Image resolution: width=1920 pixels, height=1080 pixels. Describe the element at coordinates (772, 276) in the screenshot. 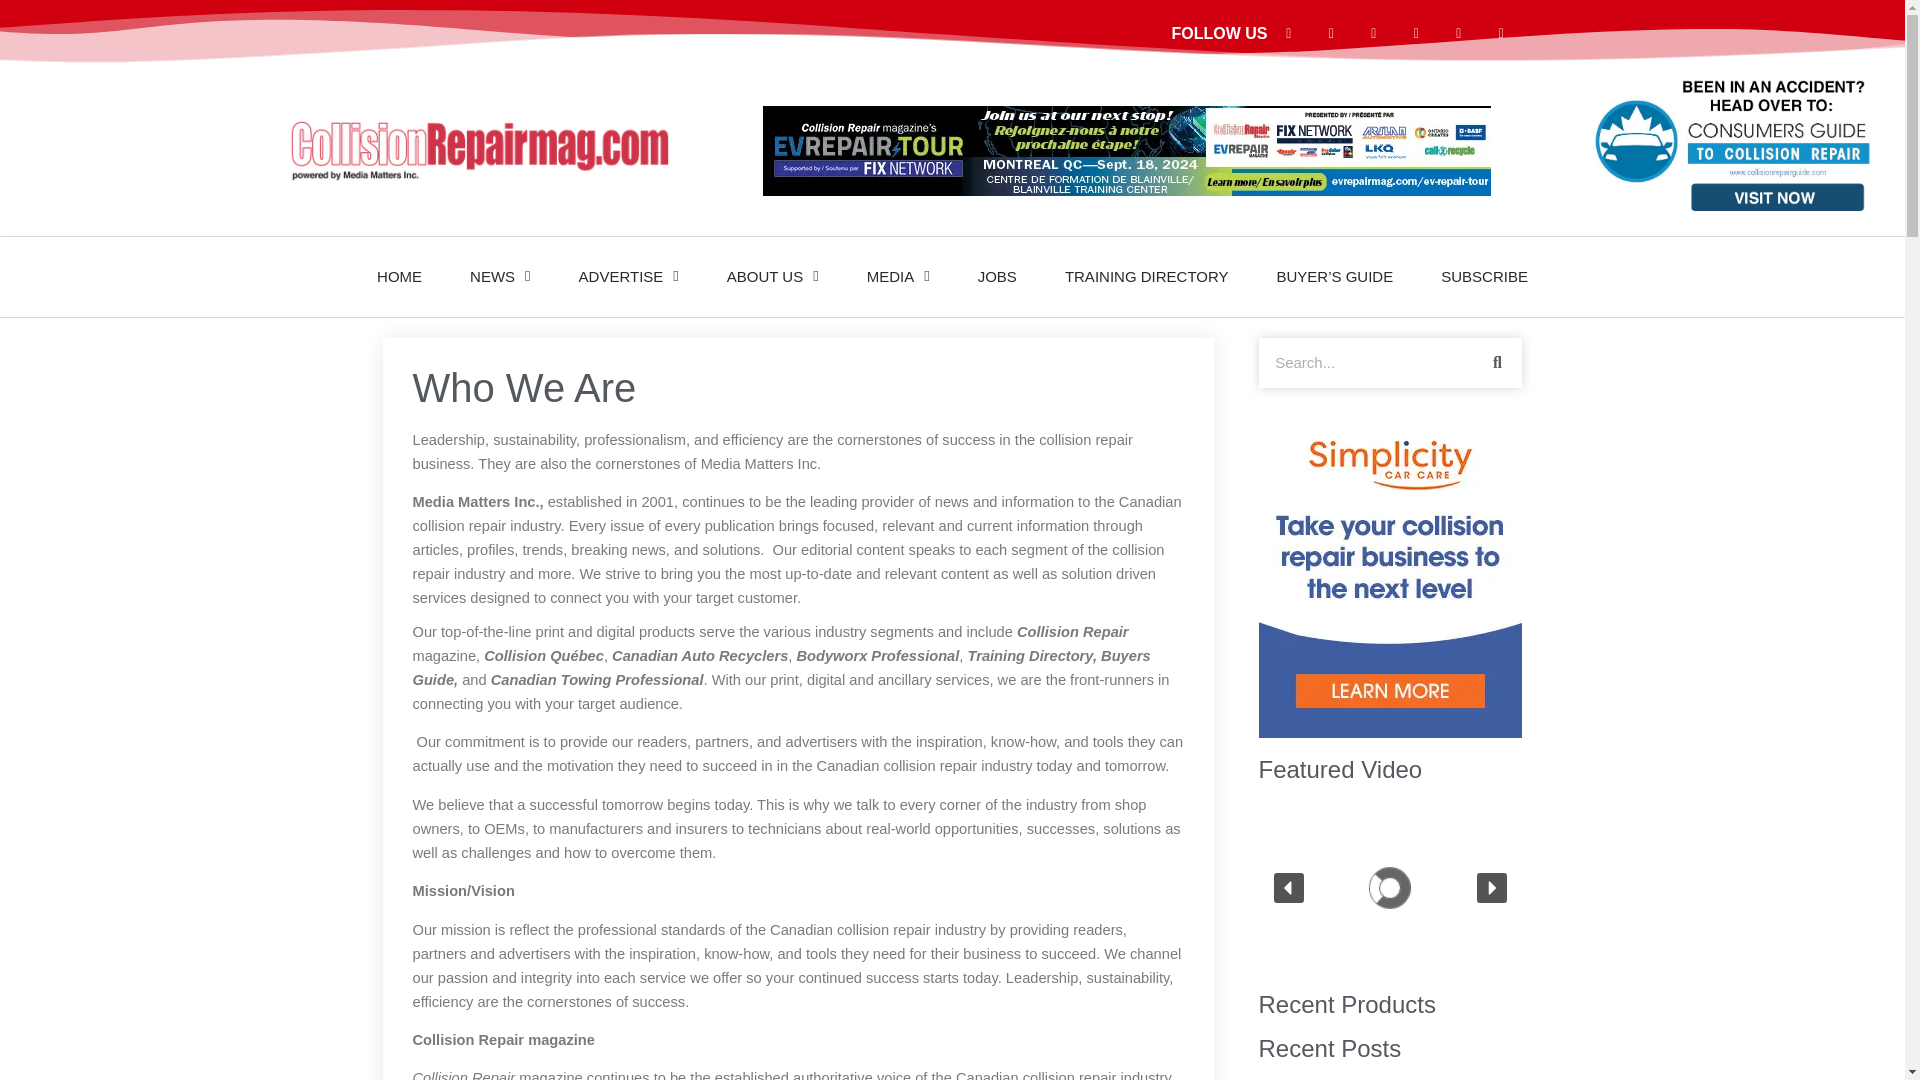

I see `ABOUT US` at that location.